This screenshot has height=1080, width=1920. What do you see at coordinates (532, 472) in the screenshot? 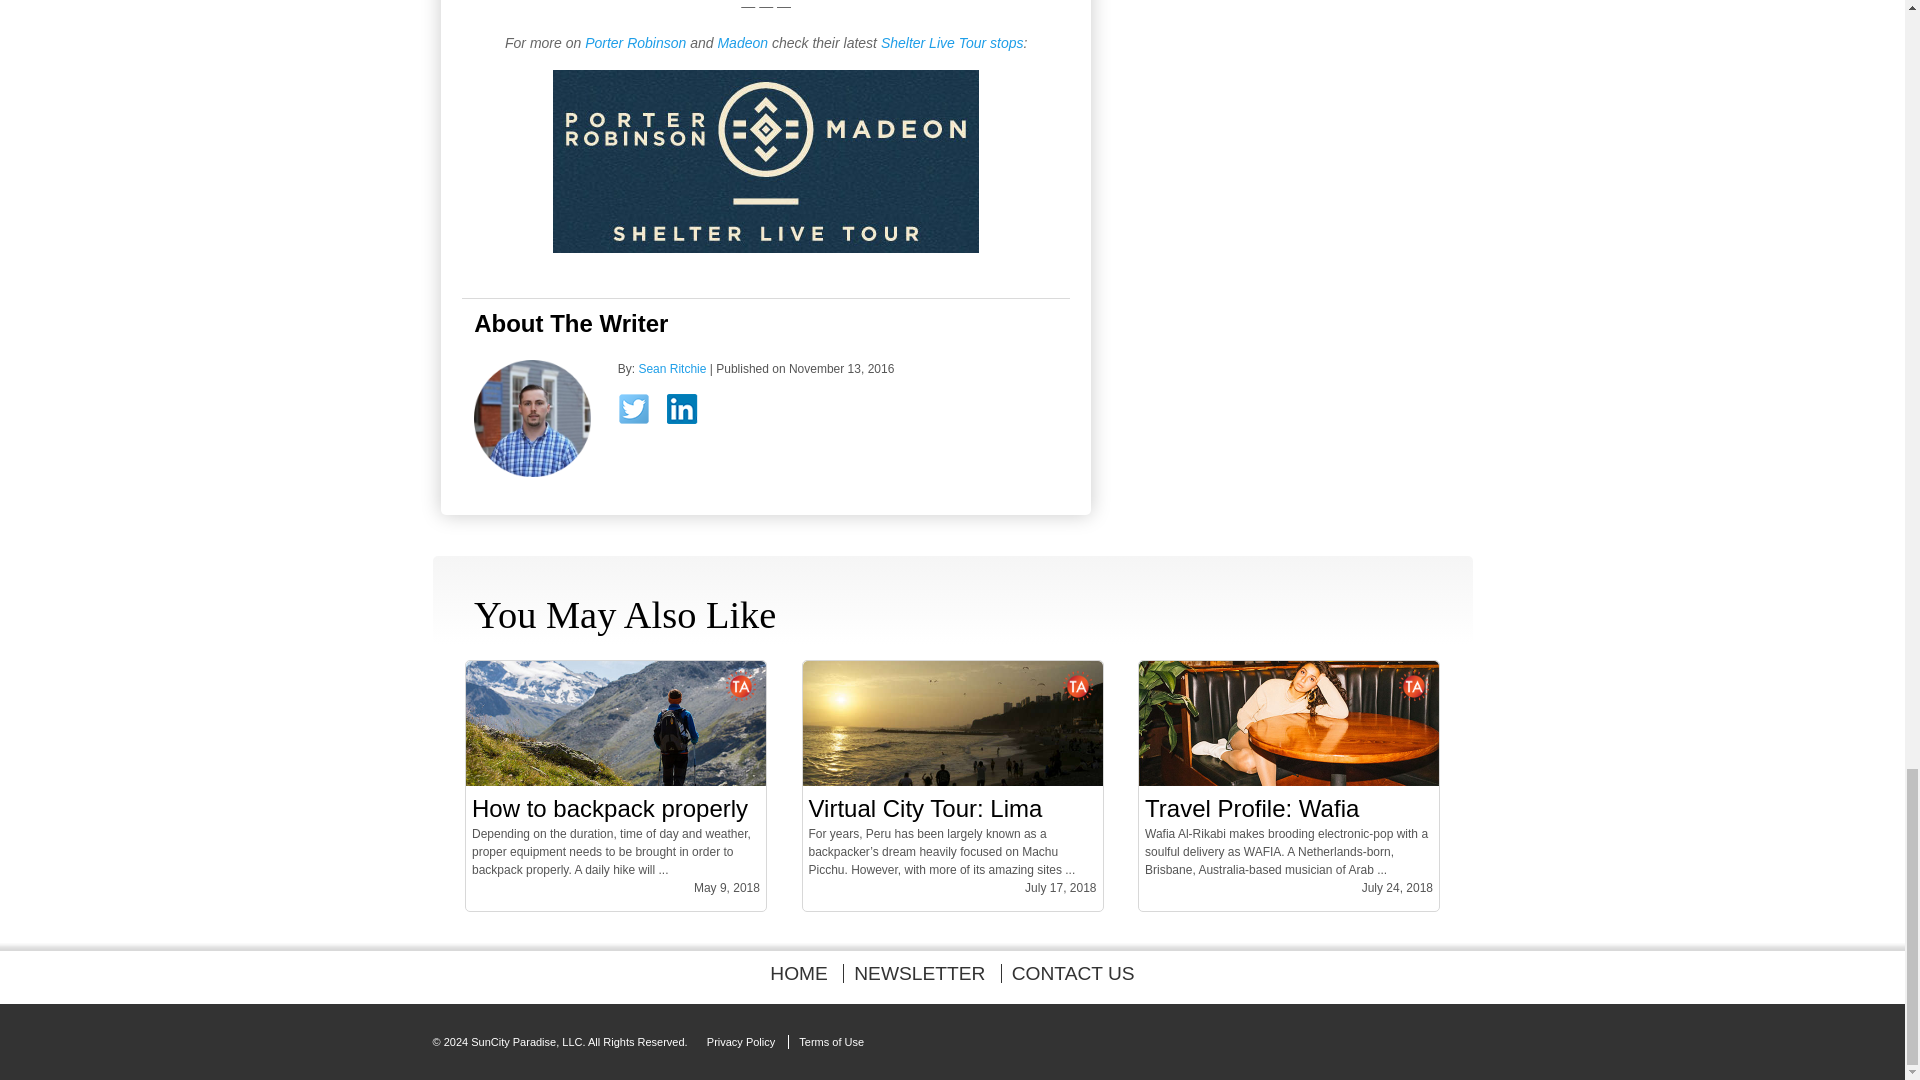
I see `Sean Ritchie` at bounding box center [532, 472].